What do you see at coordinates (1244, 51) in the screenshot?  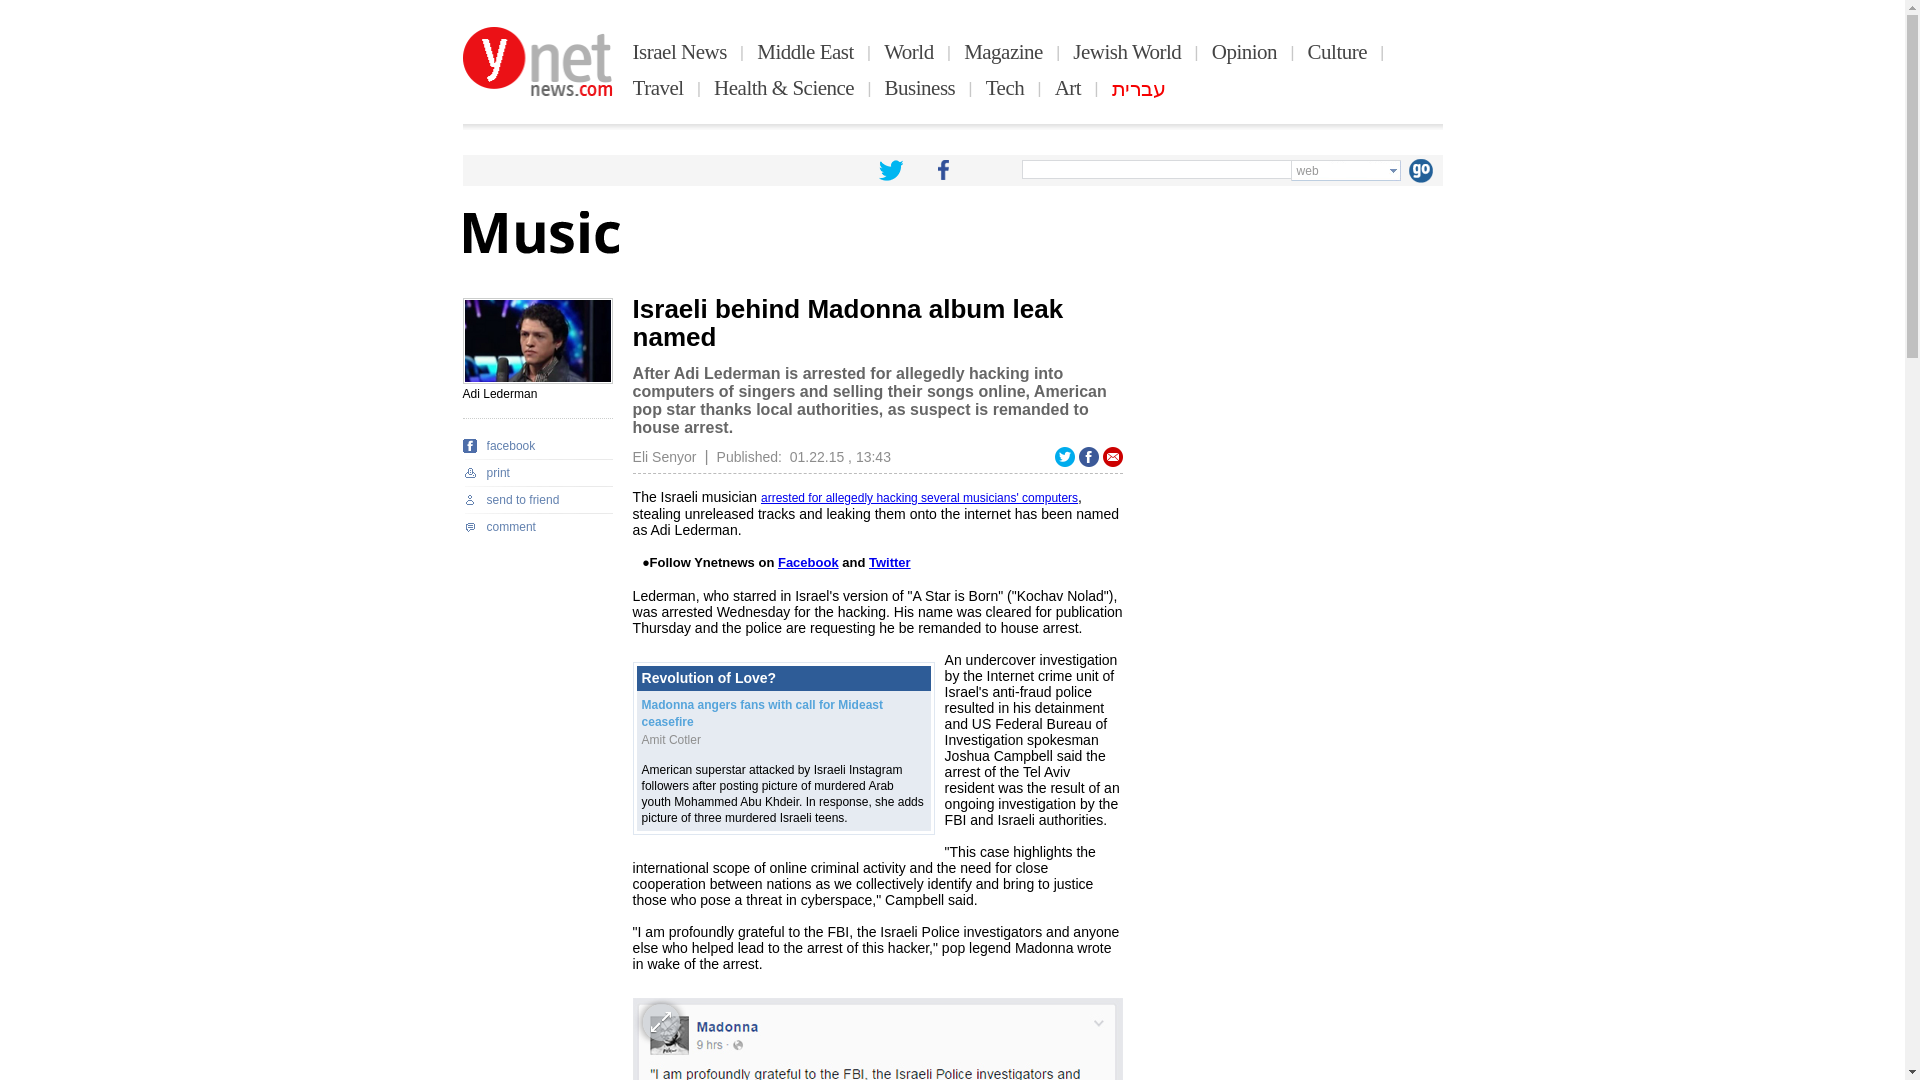 I see `Opinion` at bounding box center [1244, 51].